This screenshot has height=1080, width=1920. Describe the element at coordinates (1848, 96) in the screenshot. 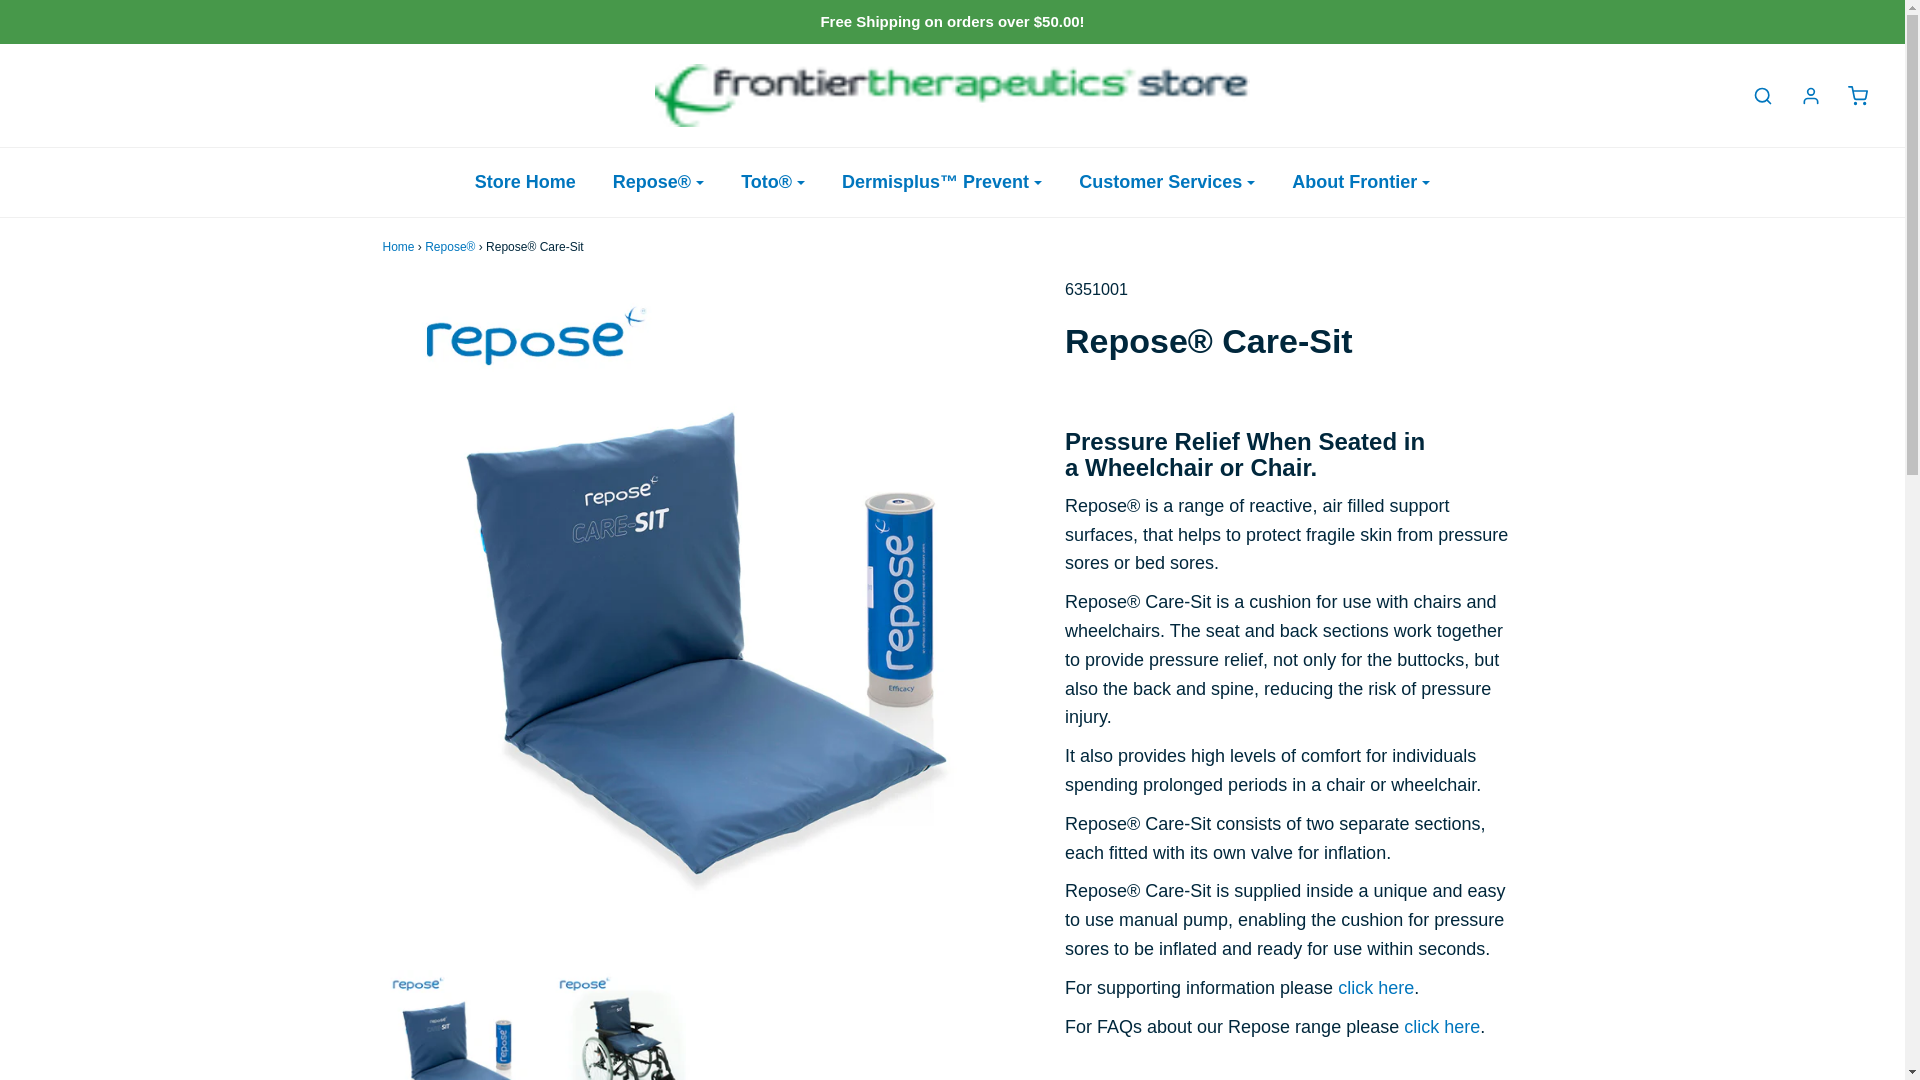

I see `Cart` at that location.